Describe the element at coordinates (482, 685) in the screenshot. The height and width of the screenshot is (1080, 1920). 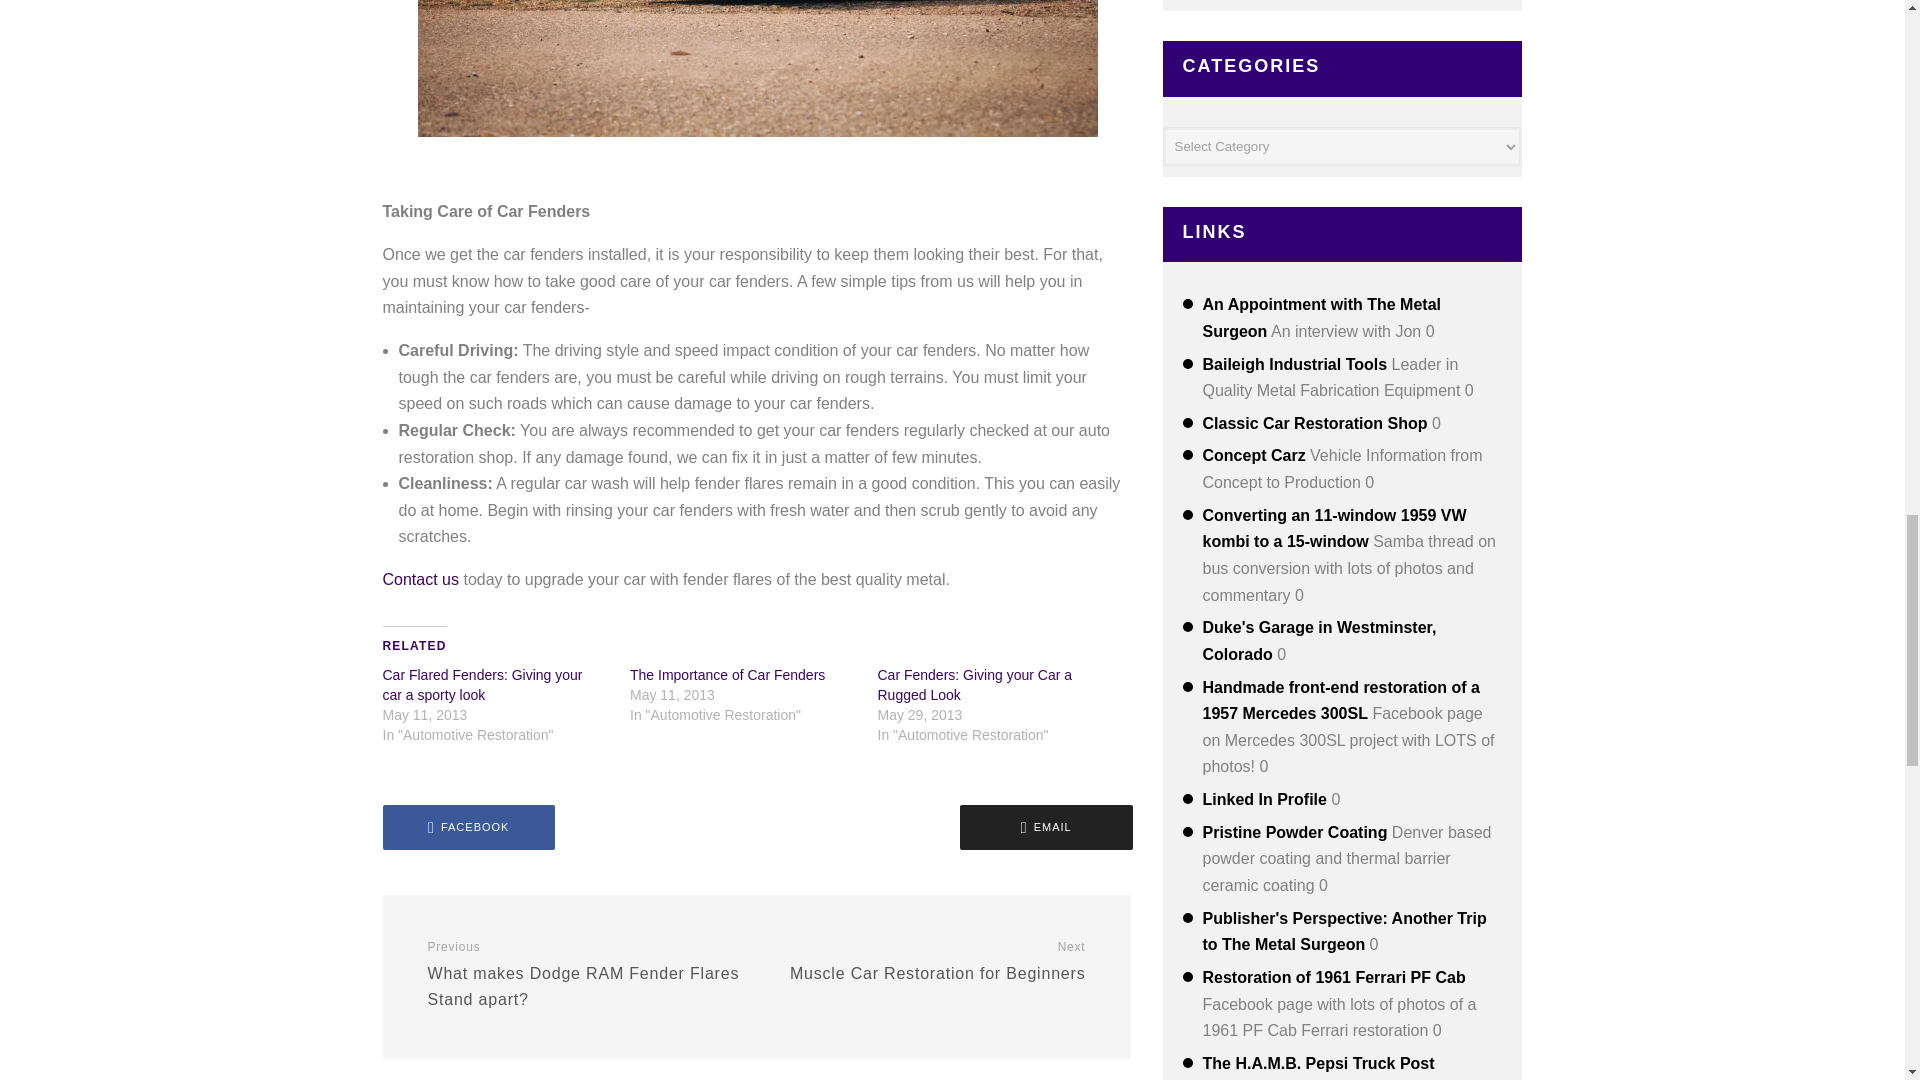
I see `The Importance of Car Fenders` at that location.